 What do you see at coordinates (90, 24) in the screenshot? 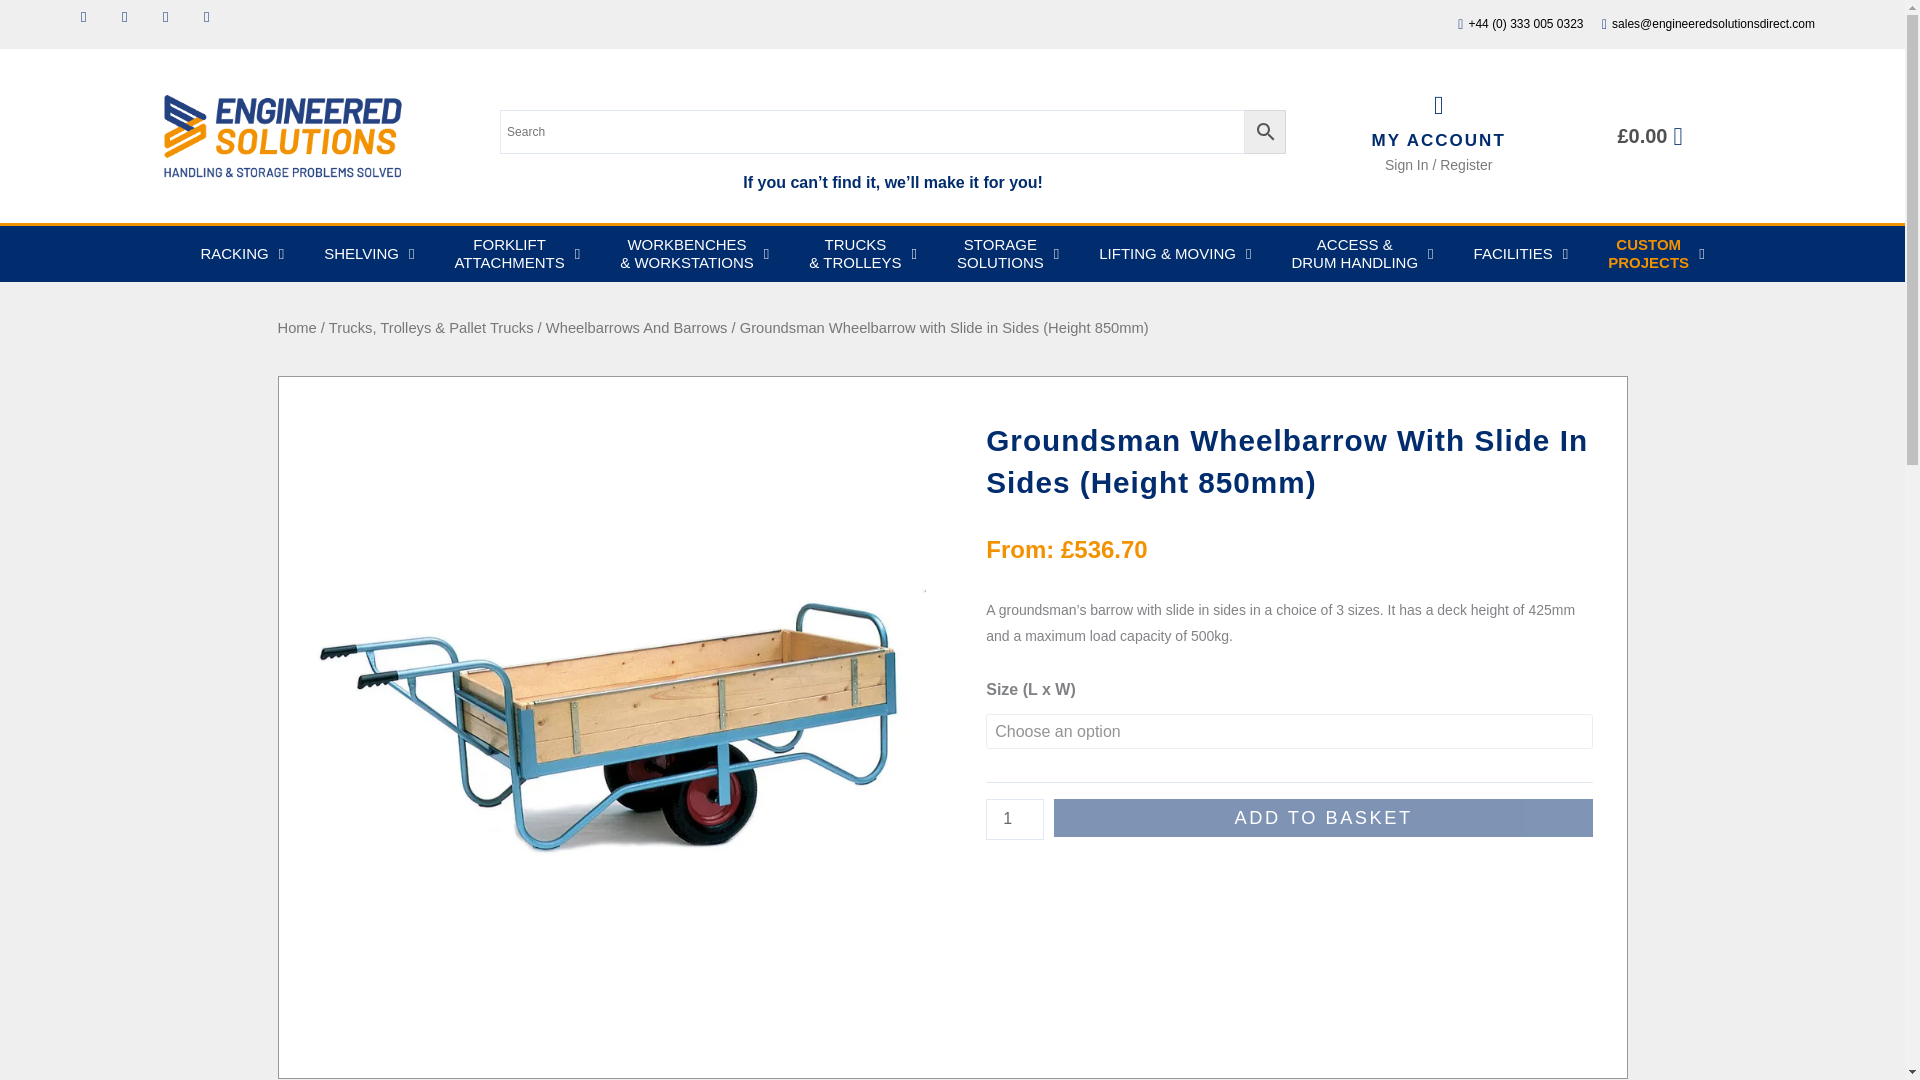
I see `Facebook-f` at bounding box center [90, 24].